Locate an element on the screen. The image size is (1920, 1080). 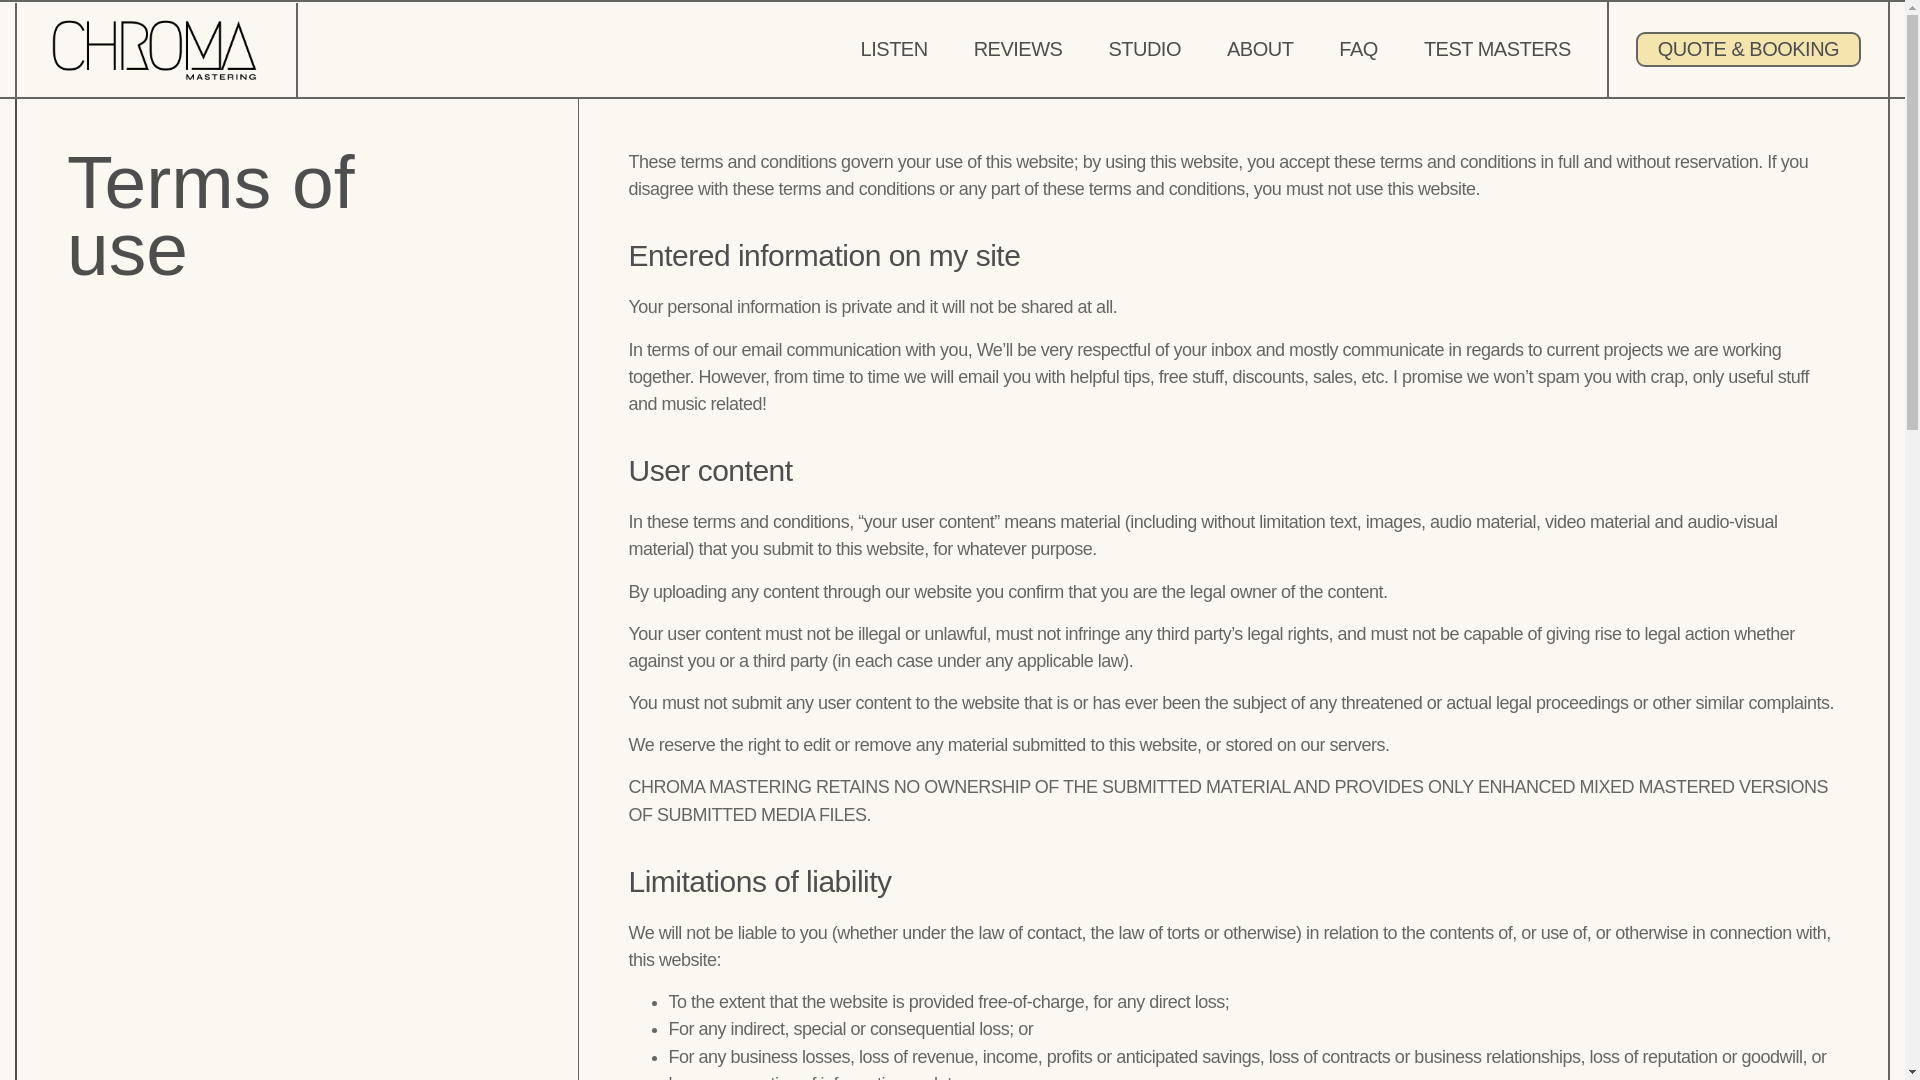
TEST MASTERS is located at coordinates (1497, 48).